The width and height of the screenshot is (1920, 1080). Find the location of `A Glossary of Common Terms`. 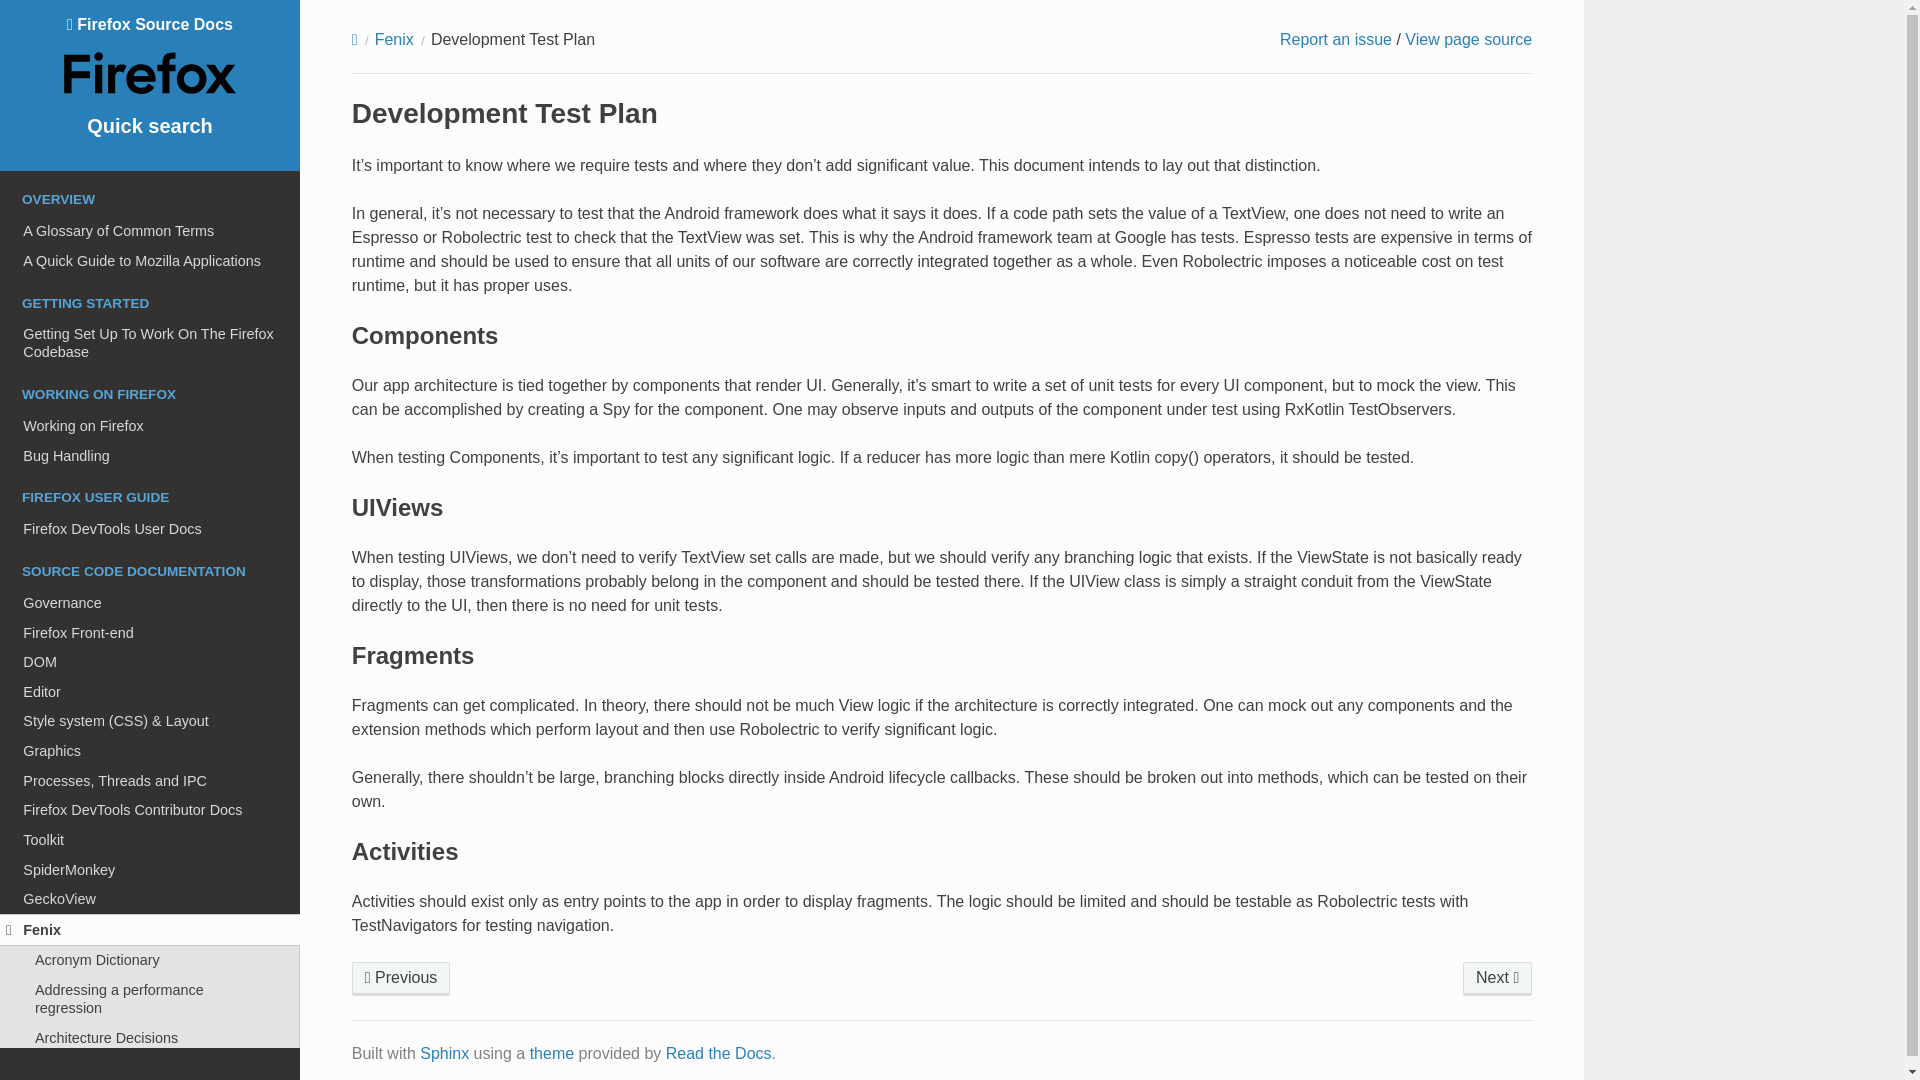

A Glossary of Common Terms is located at coordinates (150, 231).